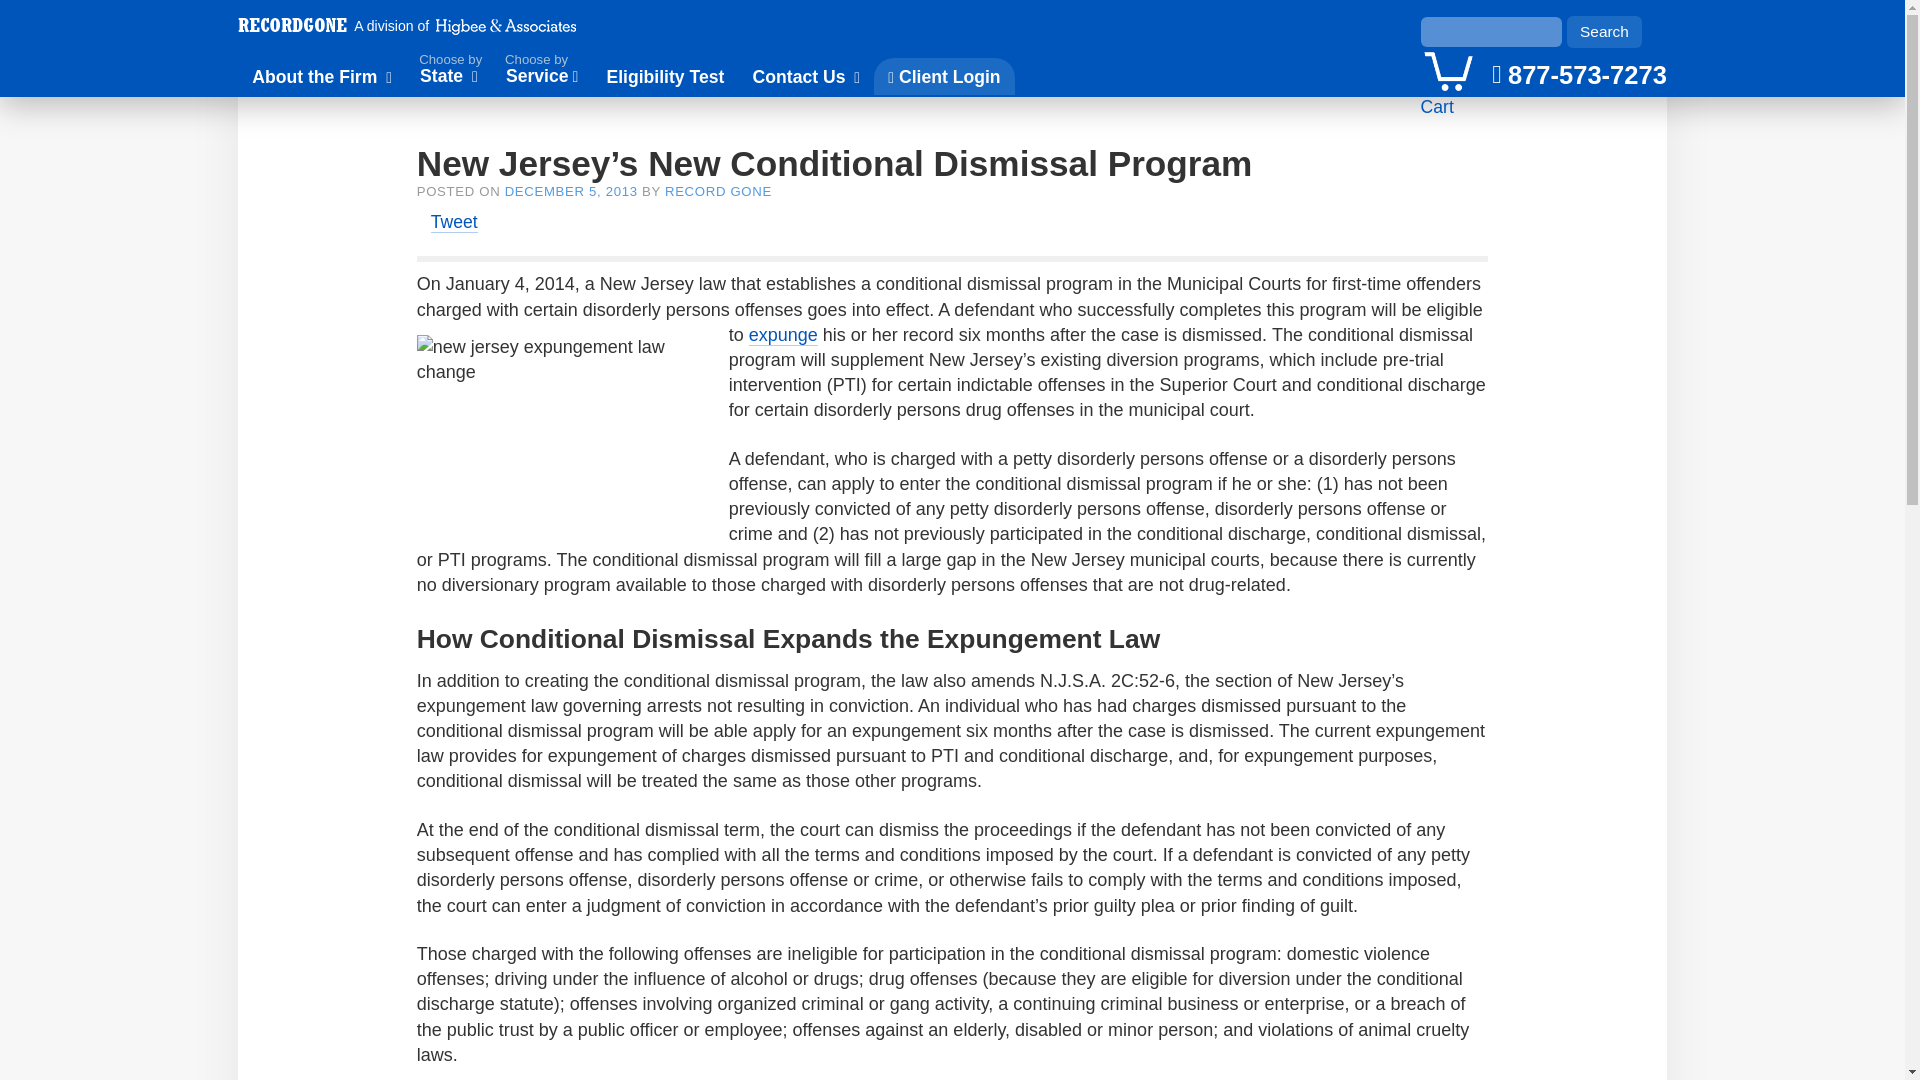 The width and height of the screenshot is (1920, 1080). Describe the element at coordinates (448, 71) in the screenshot. I see `Services by State` at that location.